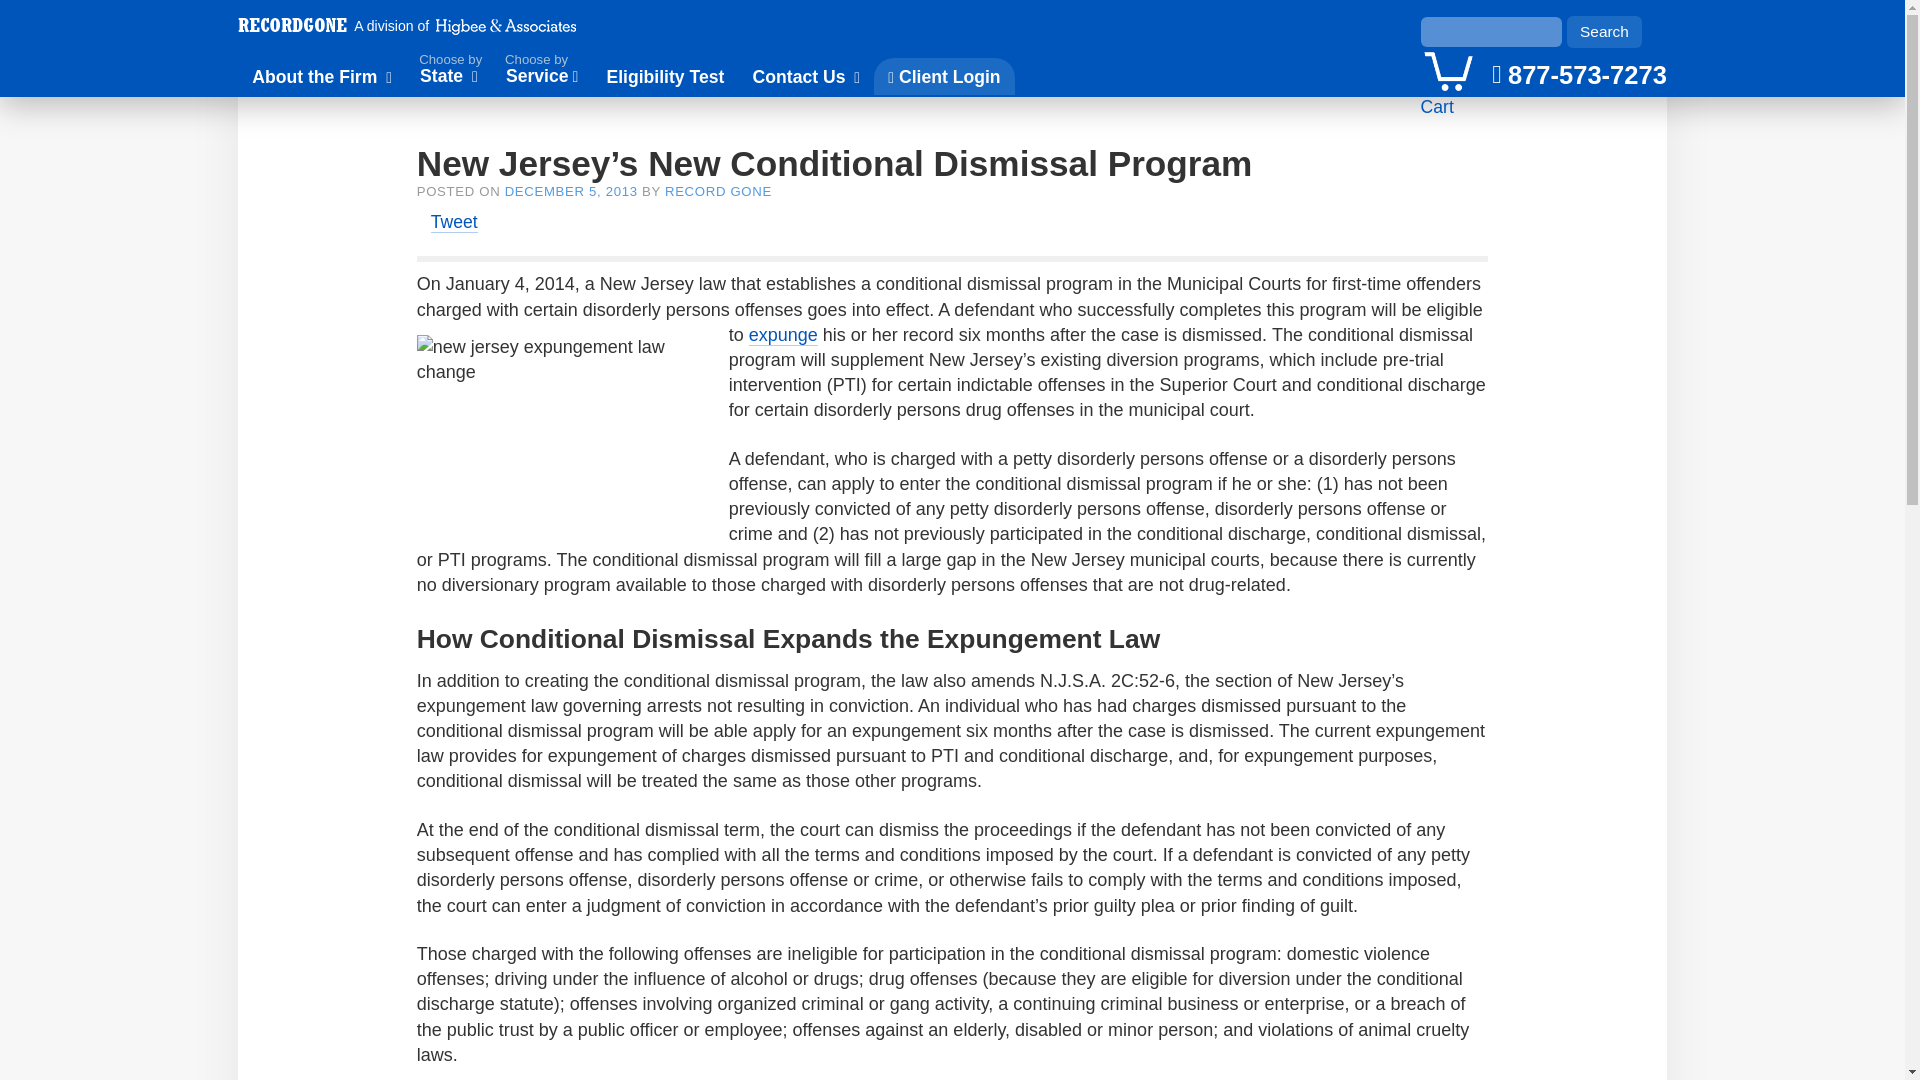 The width and height of the screenshot is (1920, 1080). Describe the element at coordinates (448, 71) in the screenshot. I see `Services by State` at that location.